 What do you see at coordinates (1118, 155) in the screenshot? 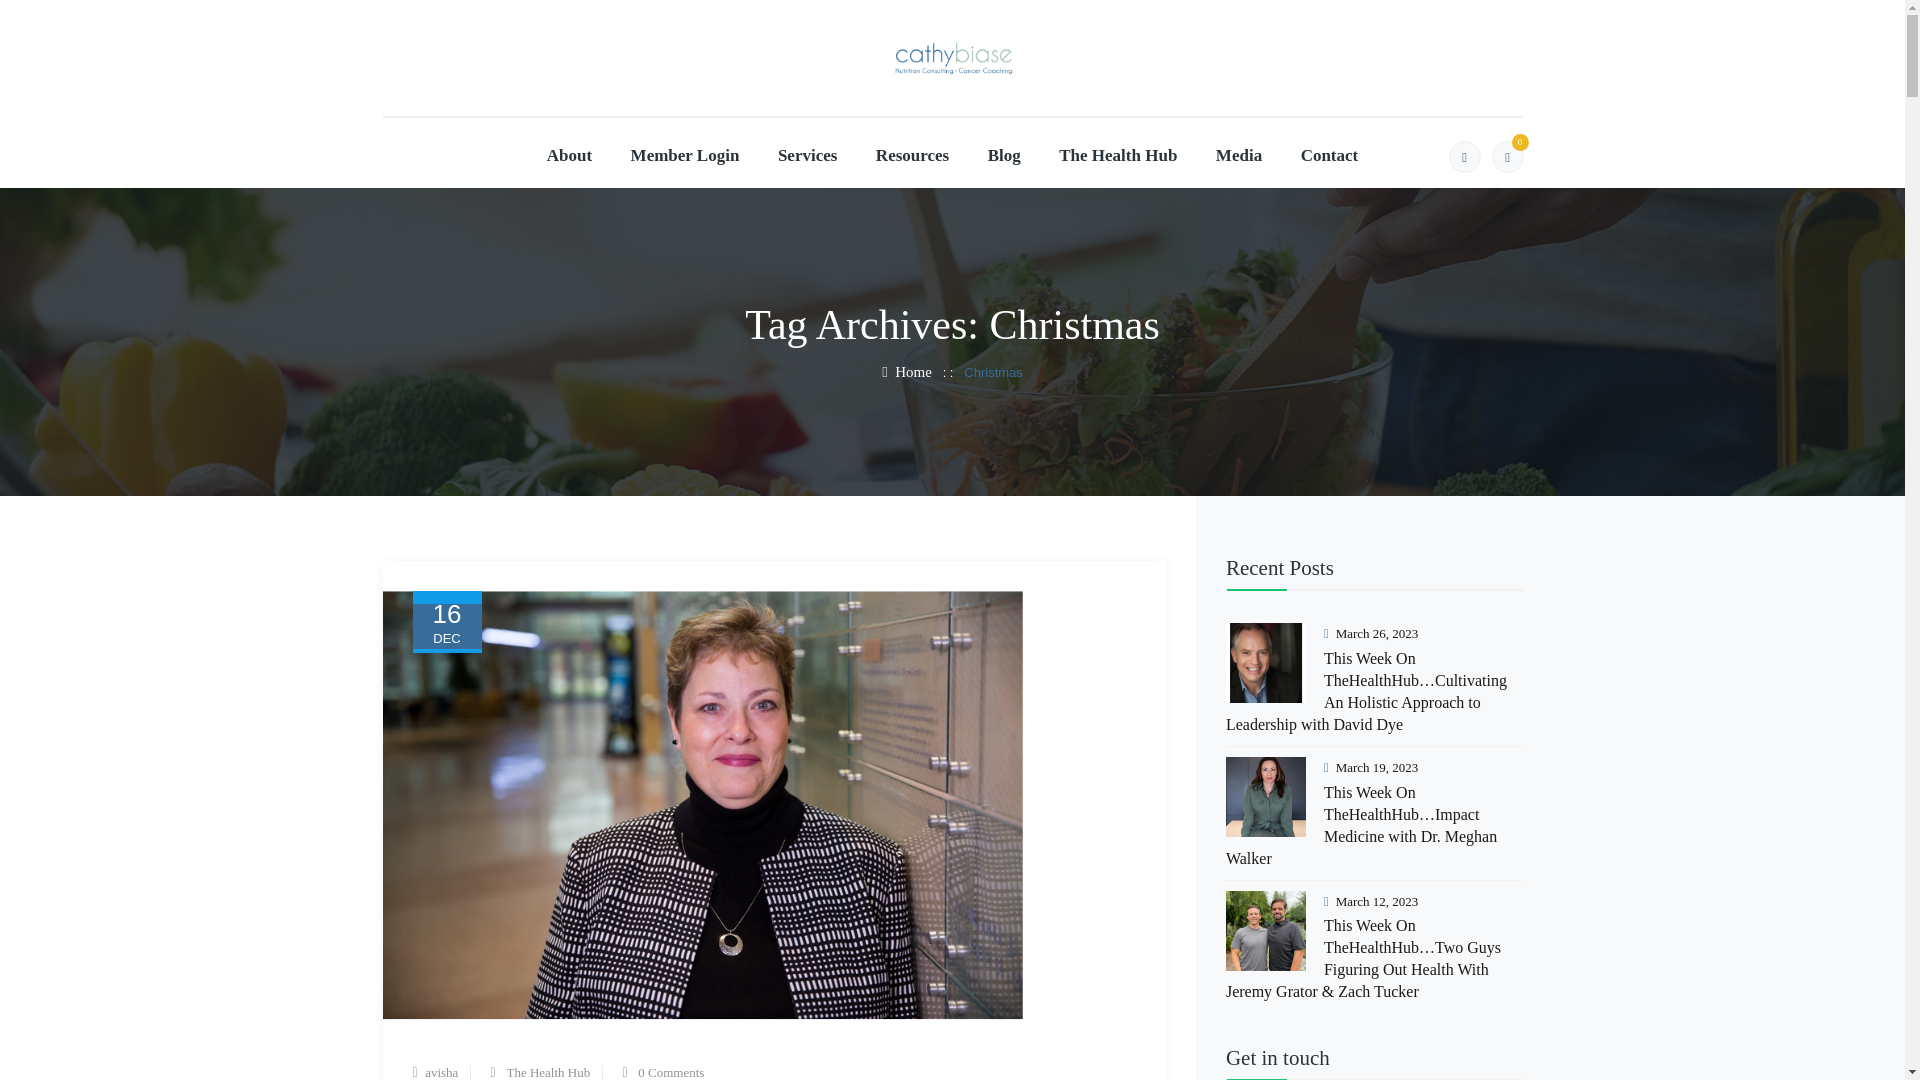
I see `The Health Hub` at bounding box center [1118, 155].